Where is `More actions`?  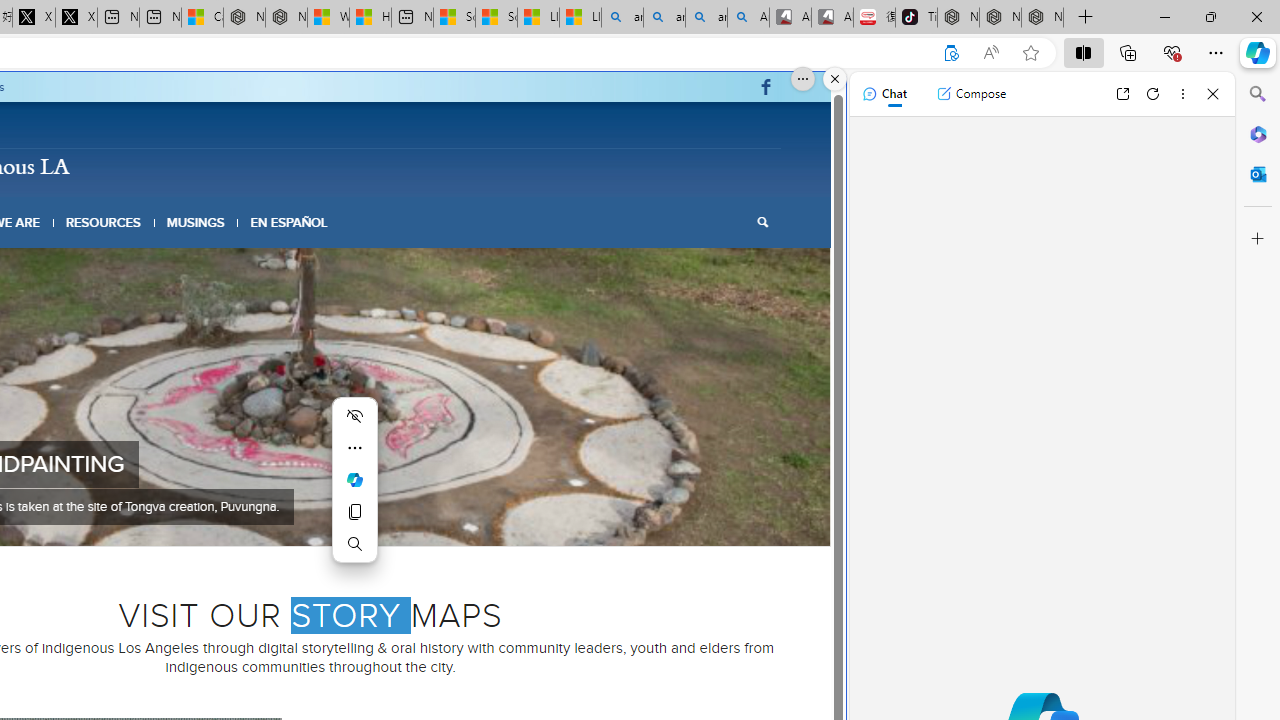
More actions is located at coordinates (354, 448).